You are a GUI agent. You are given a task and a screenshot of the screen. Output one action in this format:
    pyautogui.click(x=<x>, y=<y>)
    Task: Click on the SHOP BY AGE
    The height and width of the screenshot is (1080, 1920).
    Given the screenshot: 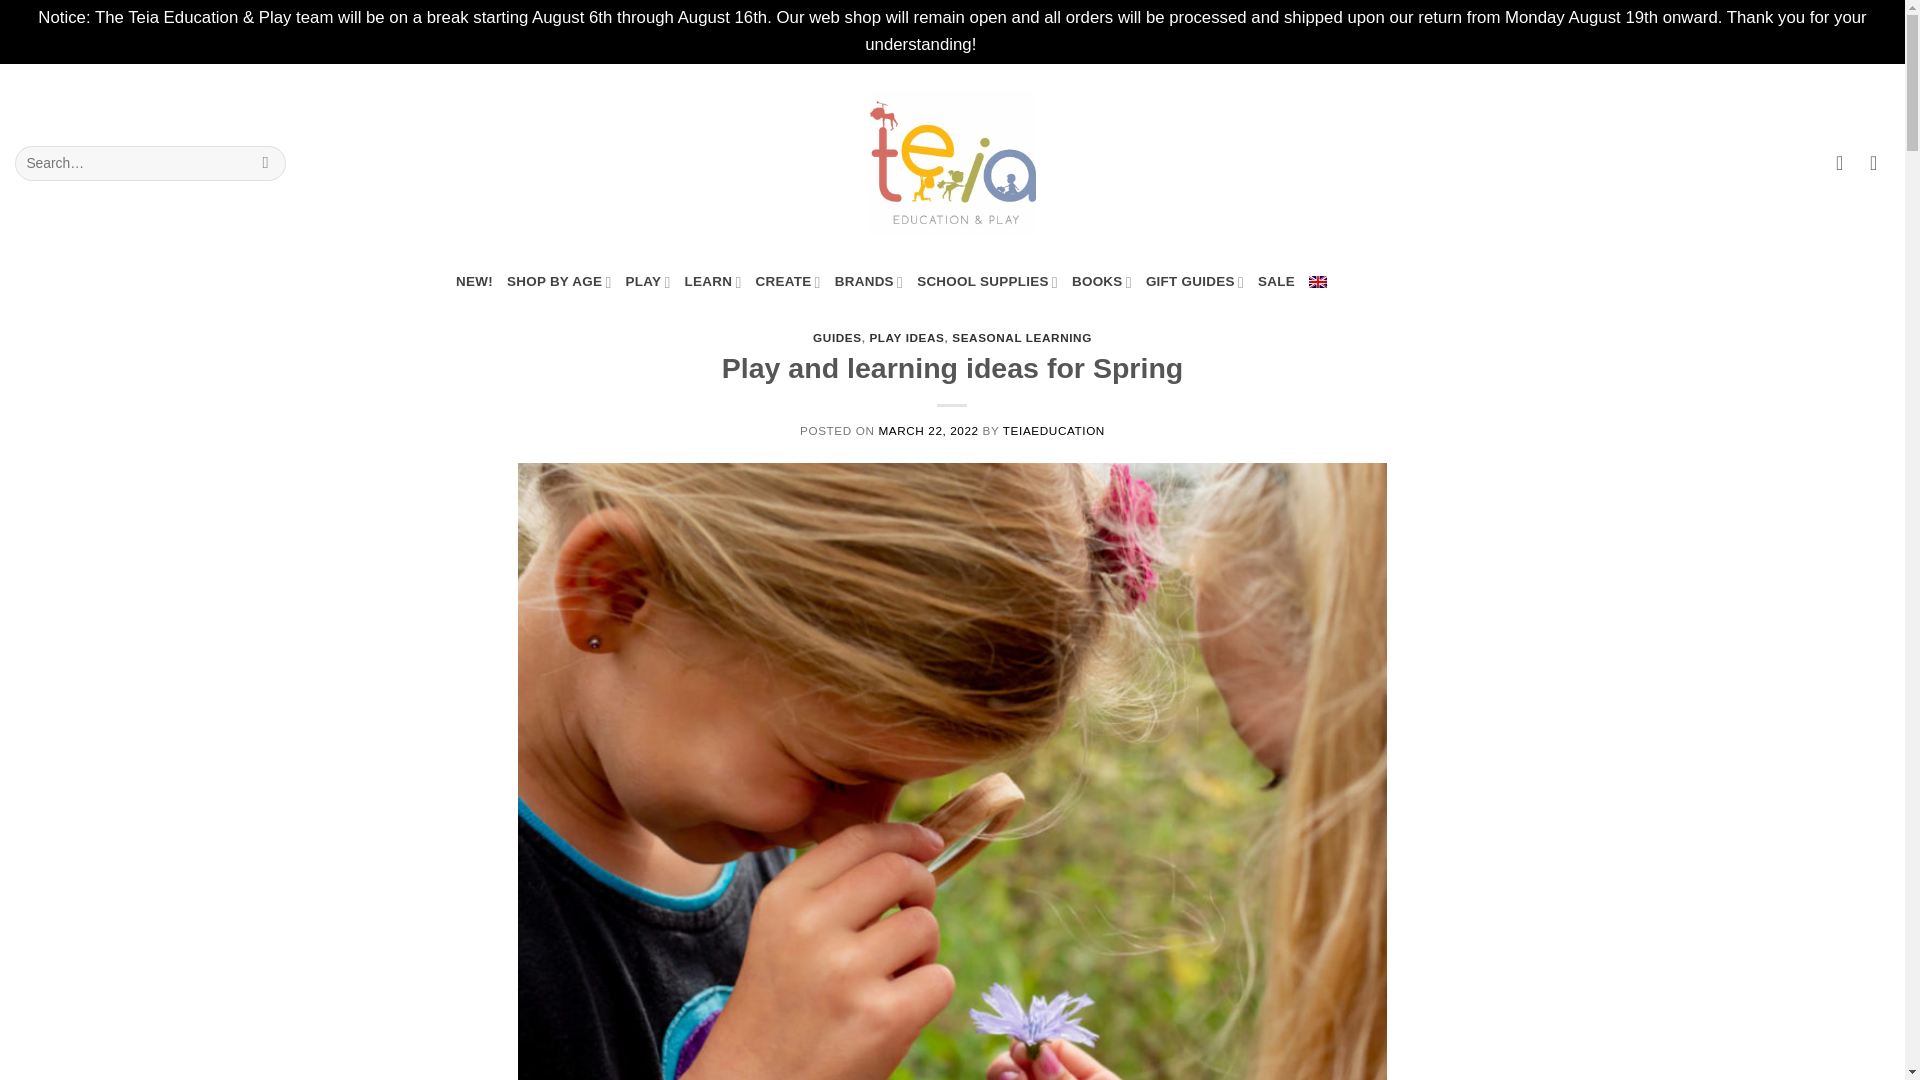 What is the action you would take?
    pyautogui.click(x=559, y=282)
    